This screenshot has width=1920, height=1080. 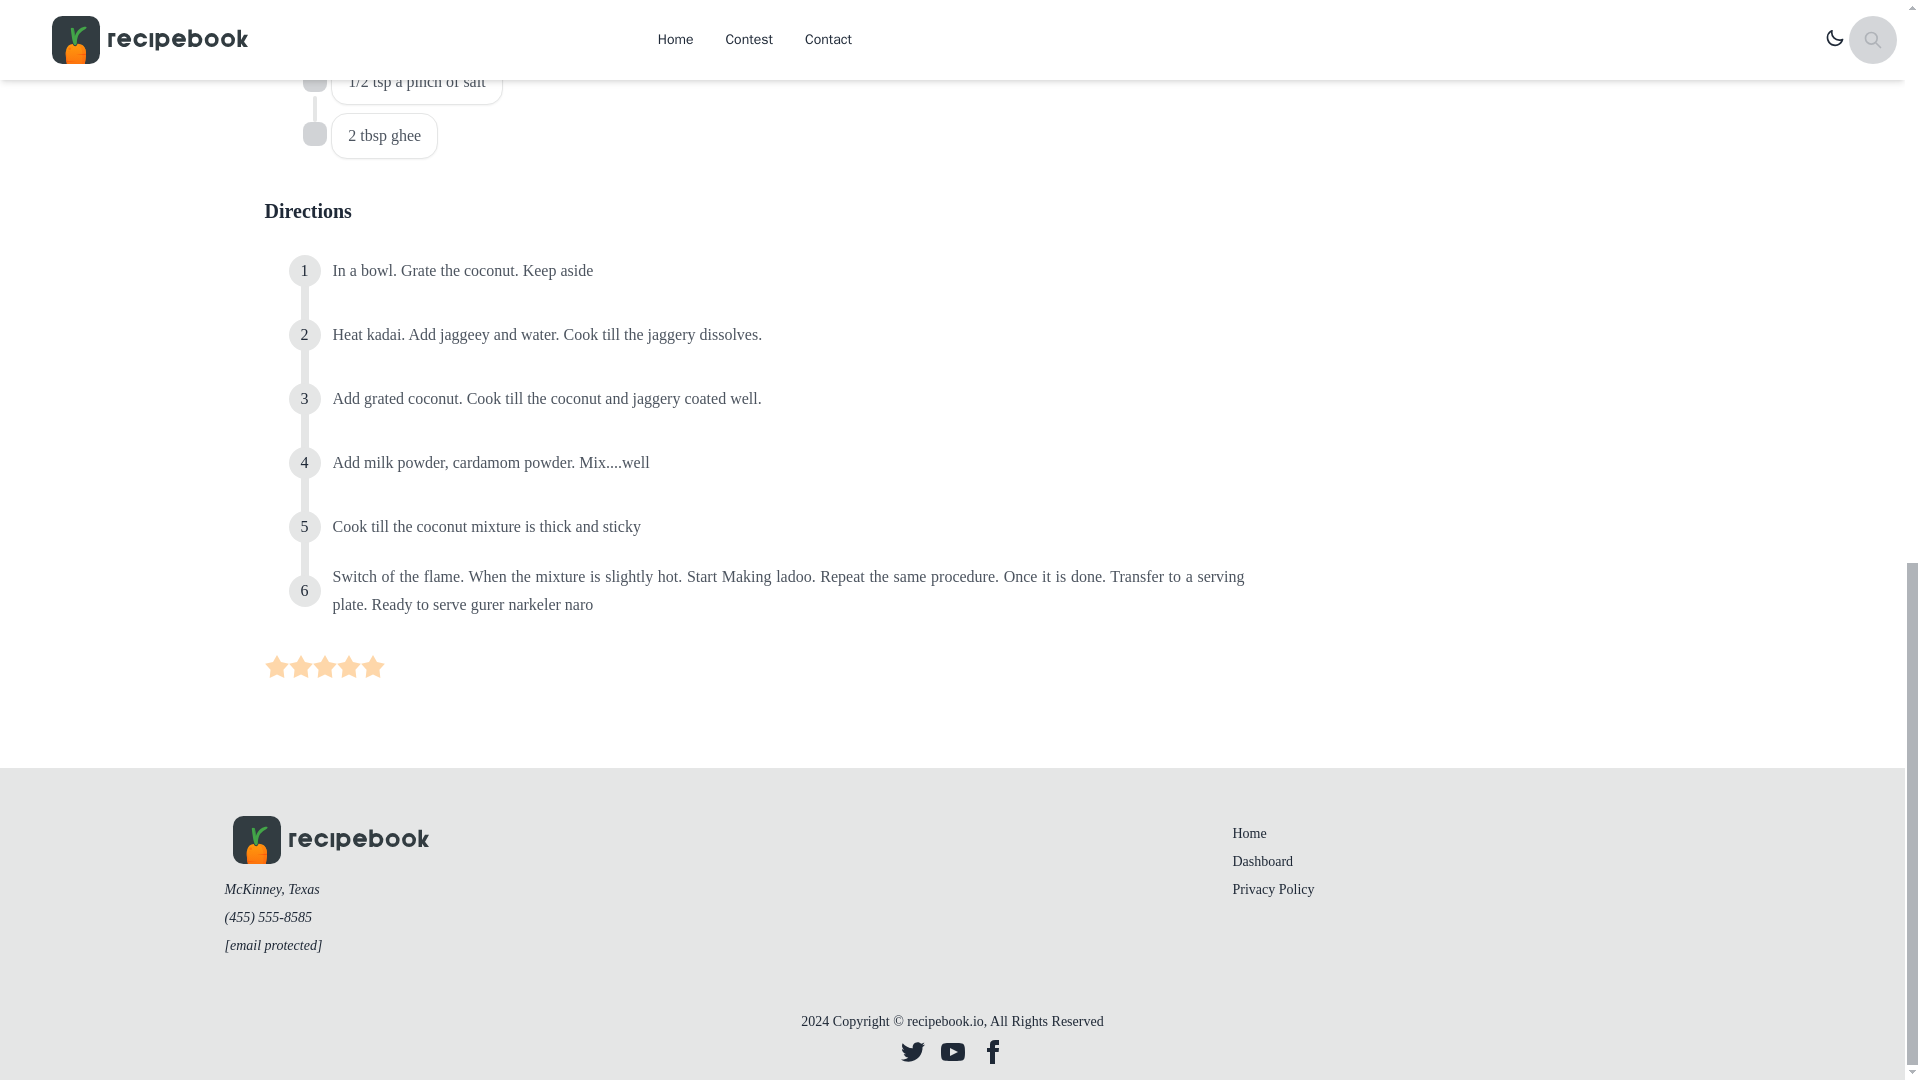 I want to click on Privacy Policy, so click(x=1272, y=890).